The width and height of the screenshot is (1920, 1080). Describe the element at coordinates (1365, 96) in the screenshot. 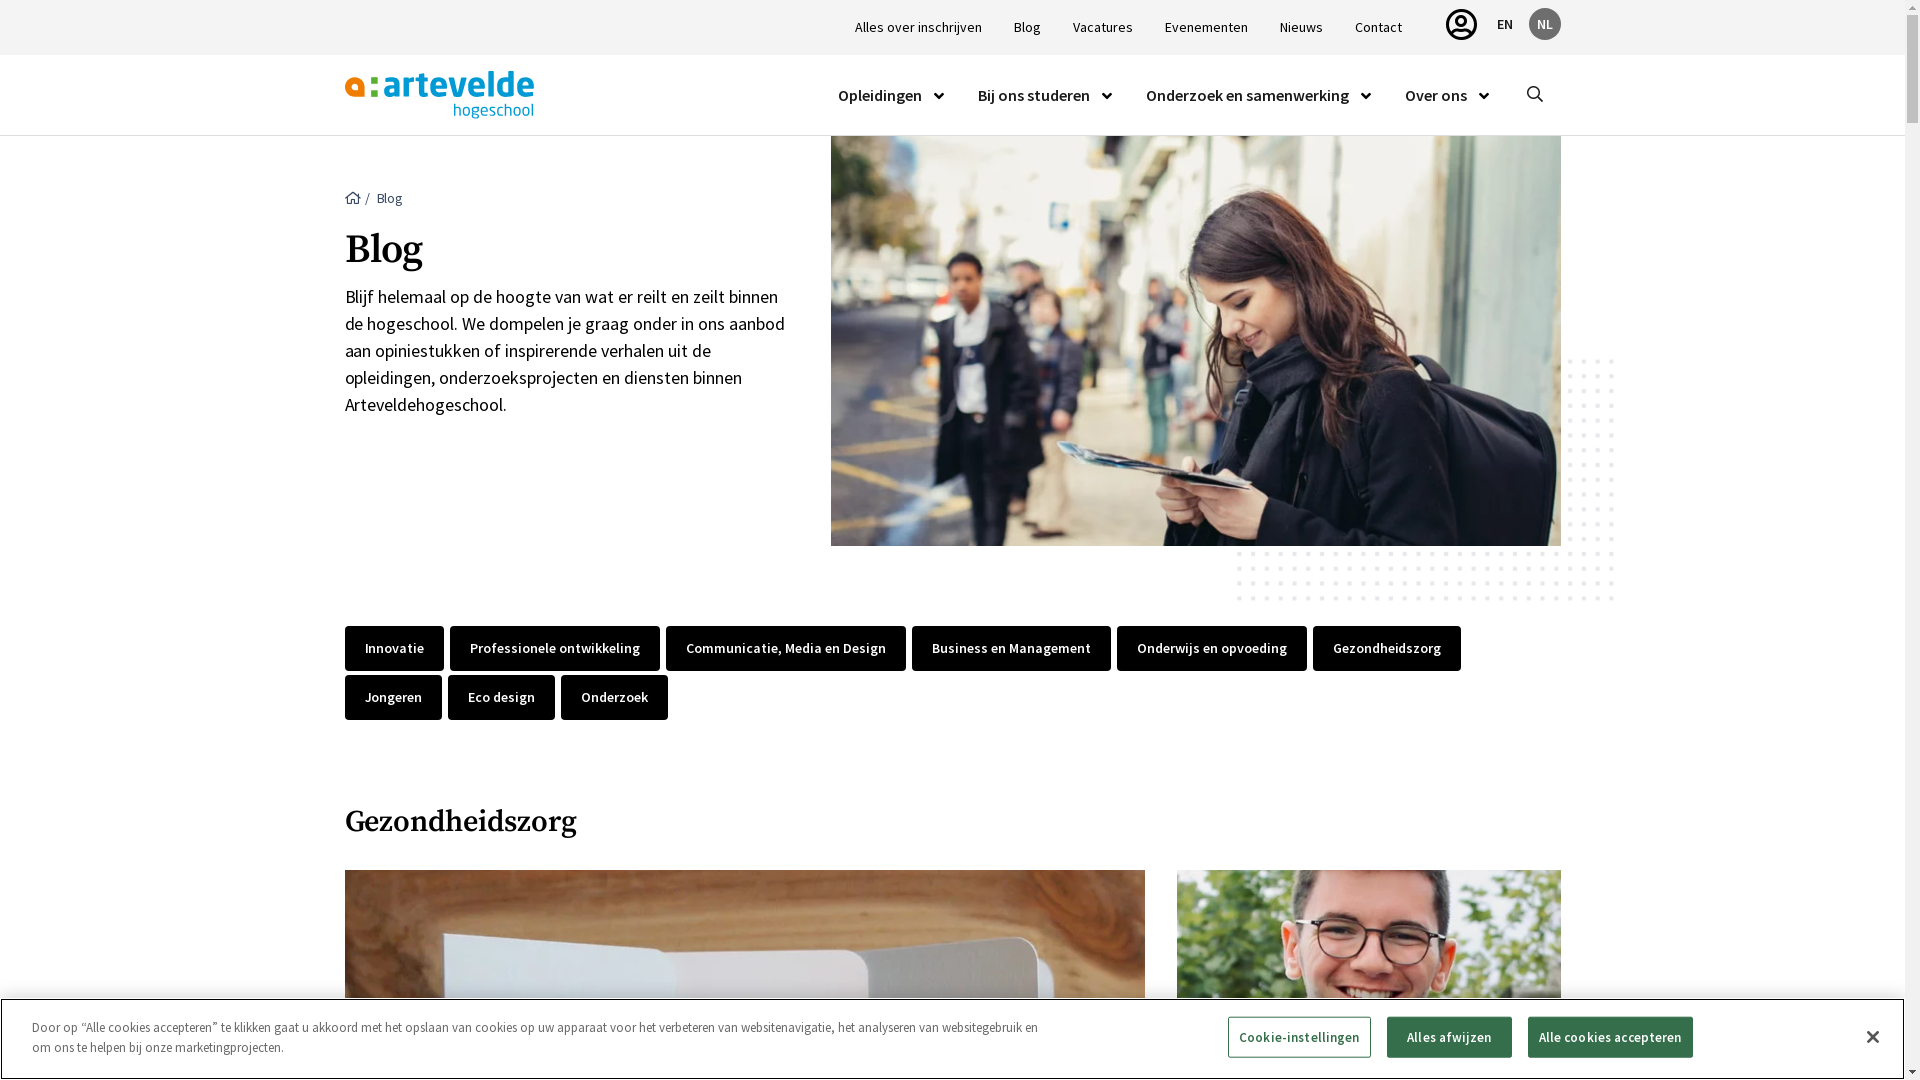

I see `Keuzelijst` at that location.